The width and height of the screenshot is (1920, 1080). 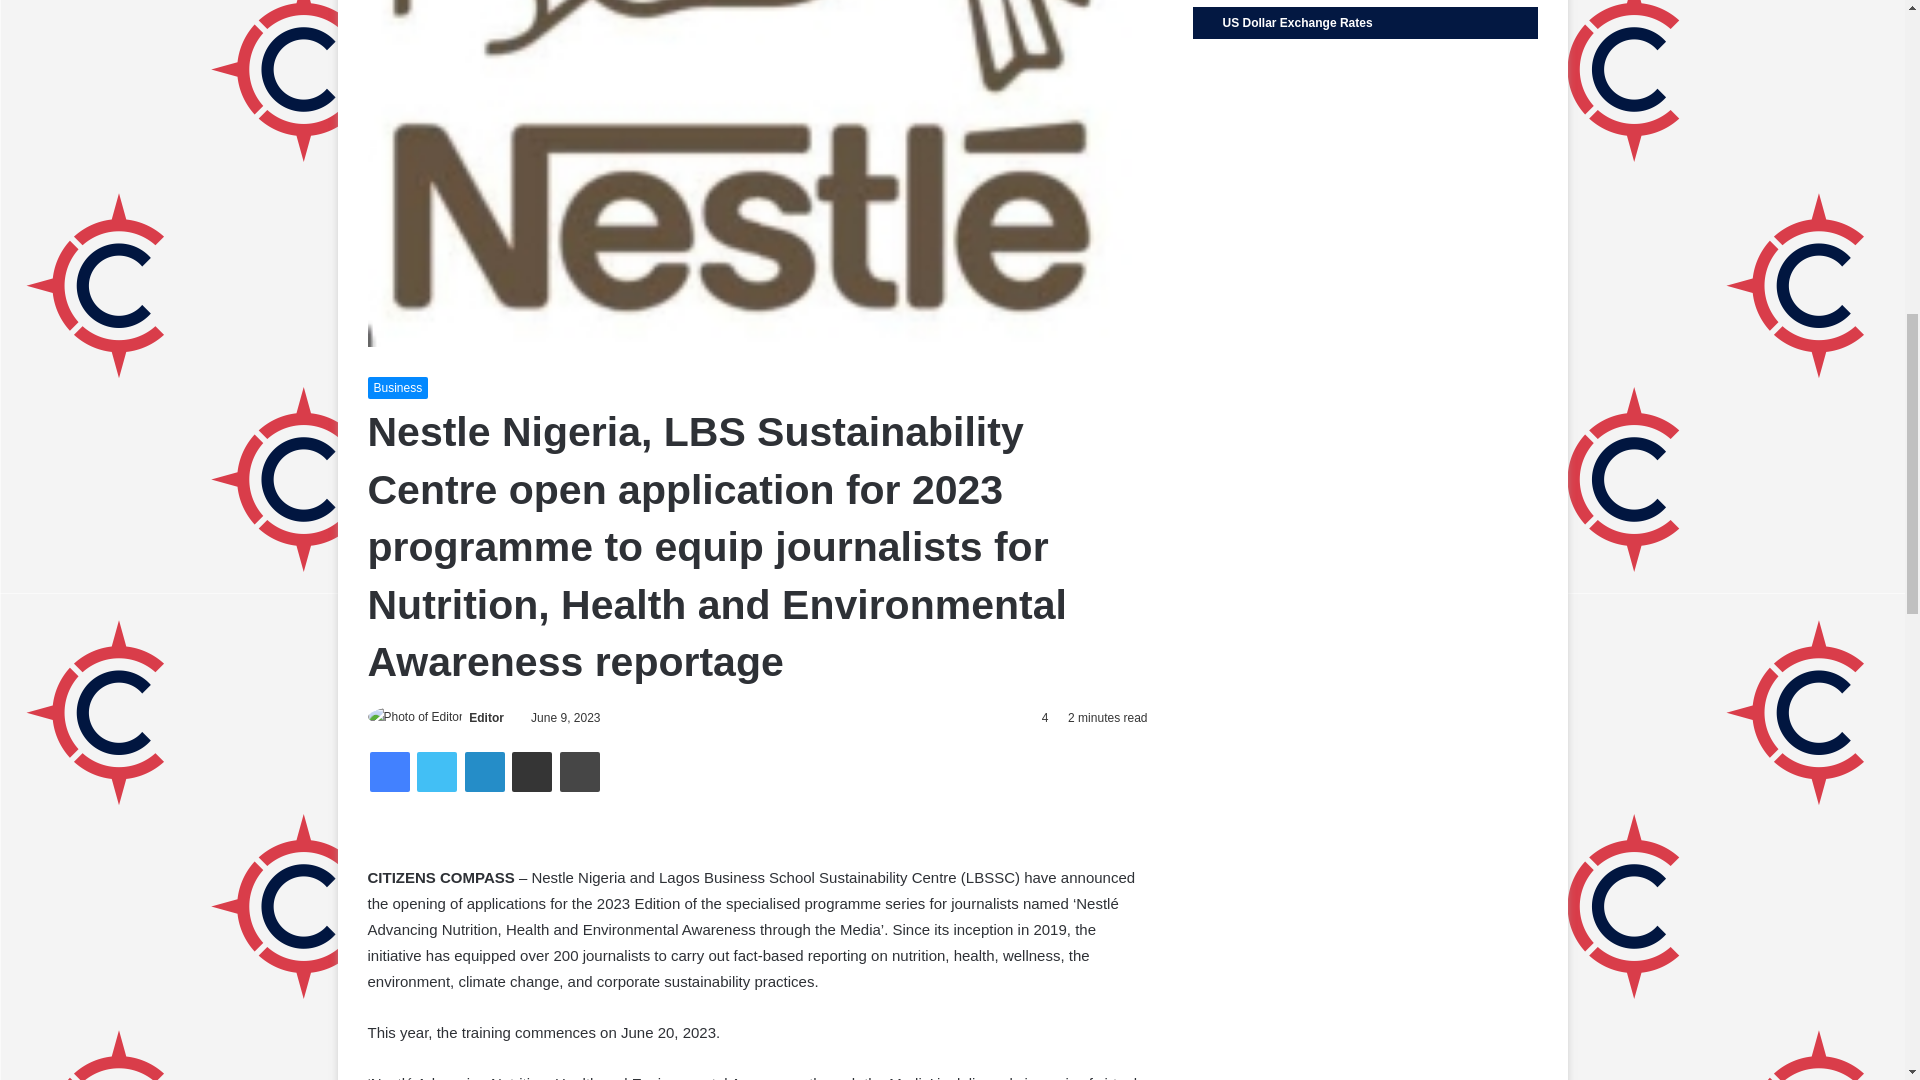 What do you see at coordinates (580, 771) in the screenshot?
I see `Print` at bounding box center [580, 771].